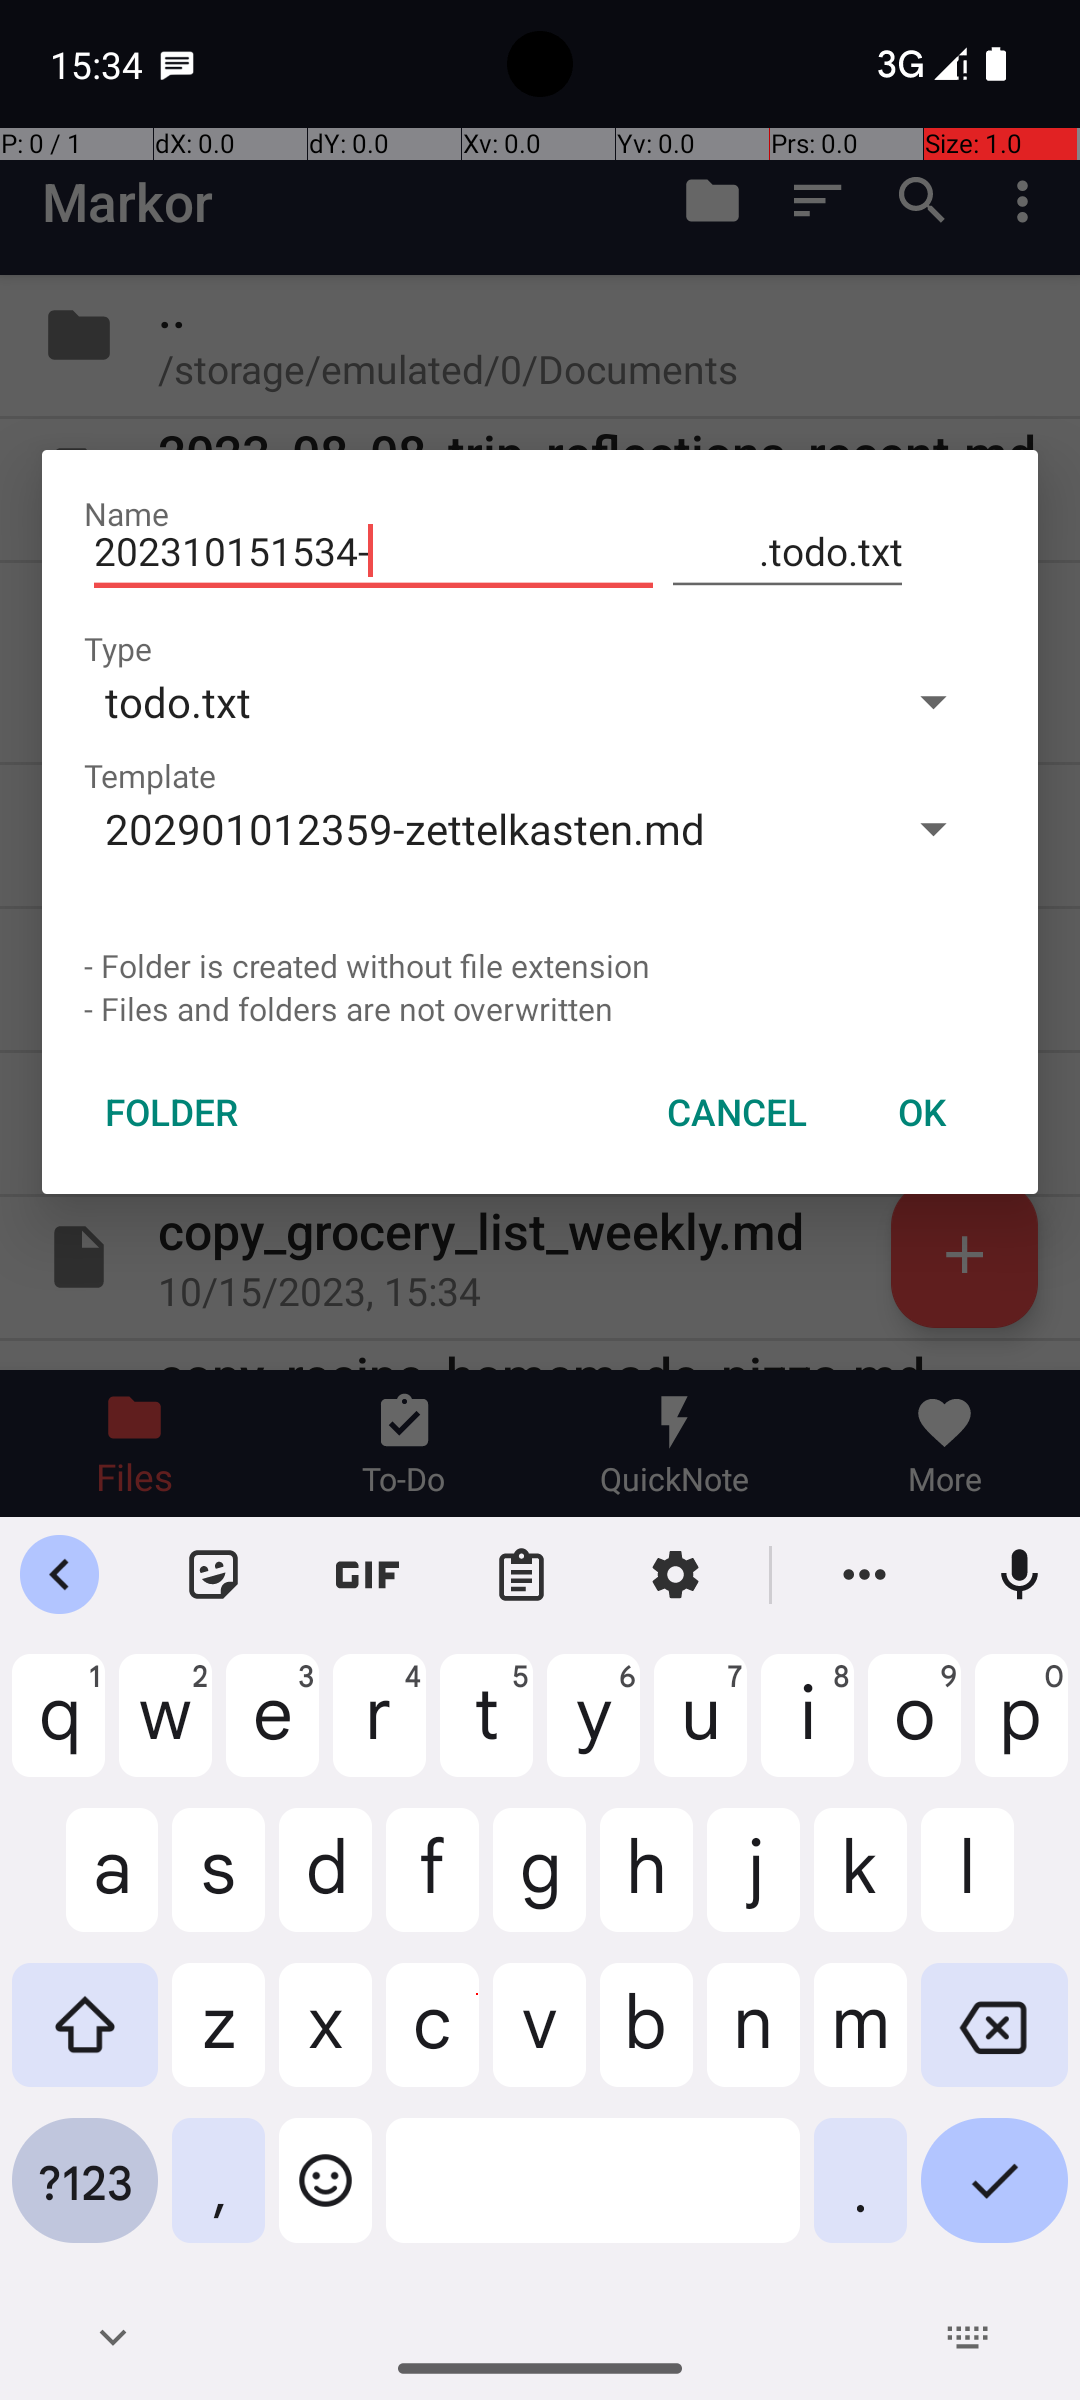 This screenshot has width=1080, height=2400. Describe the element at coordinates (788, 552) in the screenshot. I see `.todo.txt` at that location.